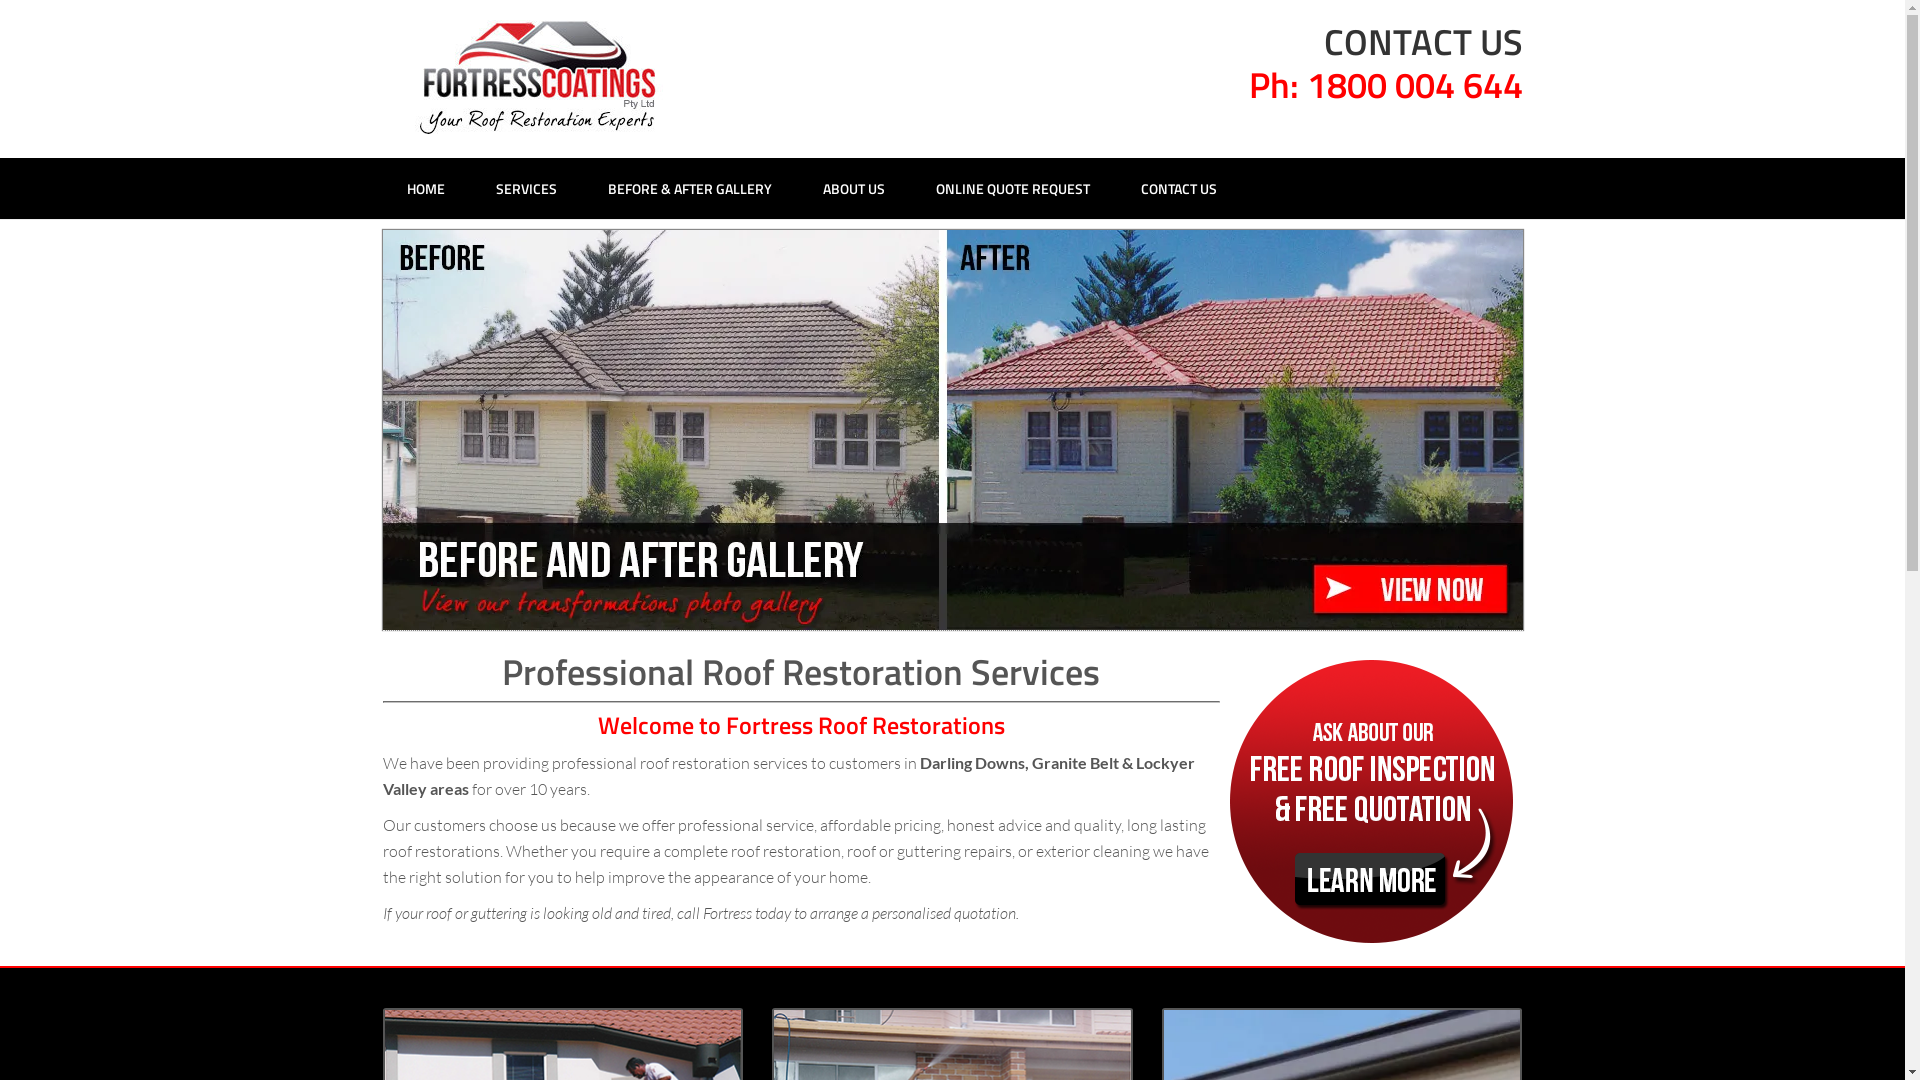  What do you see at coordinates (526, 188) in the screenshot?
I see `SERVICES` at bounding box center [526, 188].